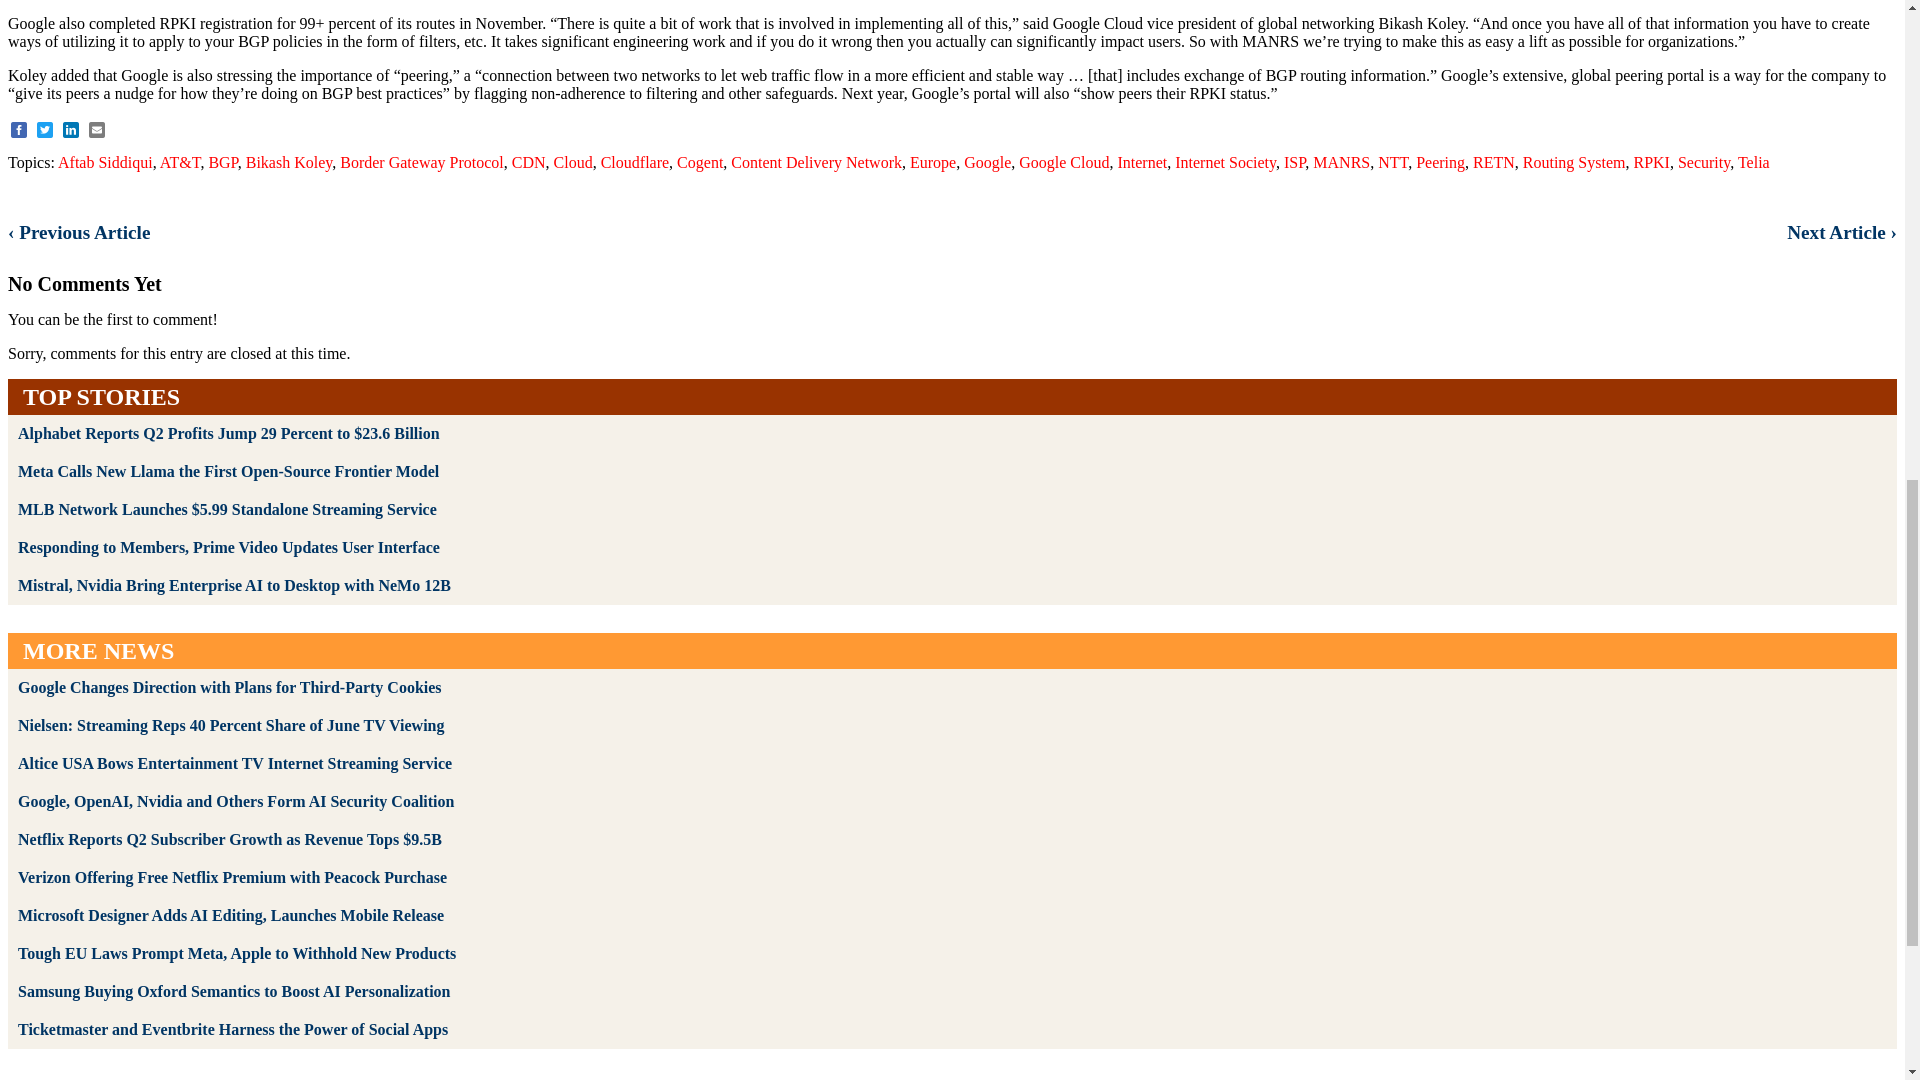 This screenshot has height=1080, width=1920. What do you see at coordinates (700, 162) in the screenshot?
I see `Cogent` at bounding box center [700, 162].